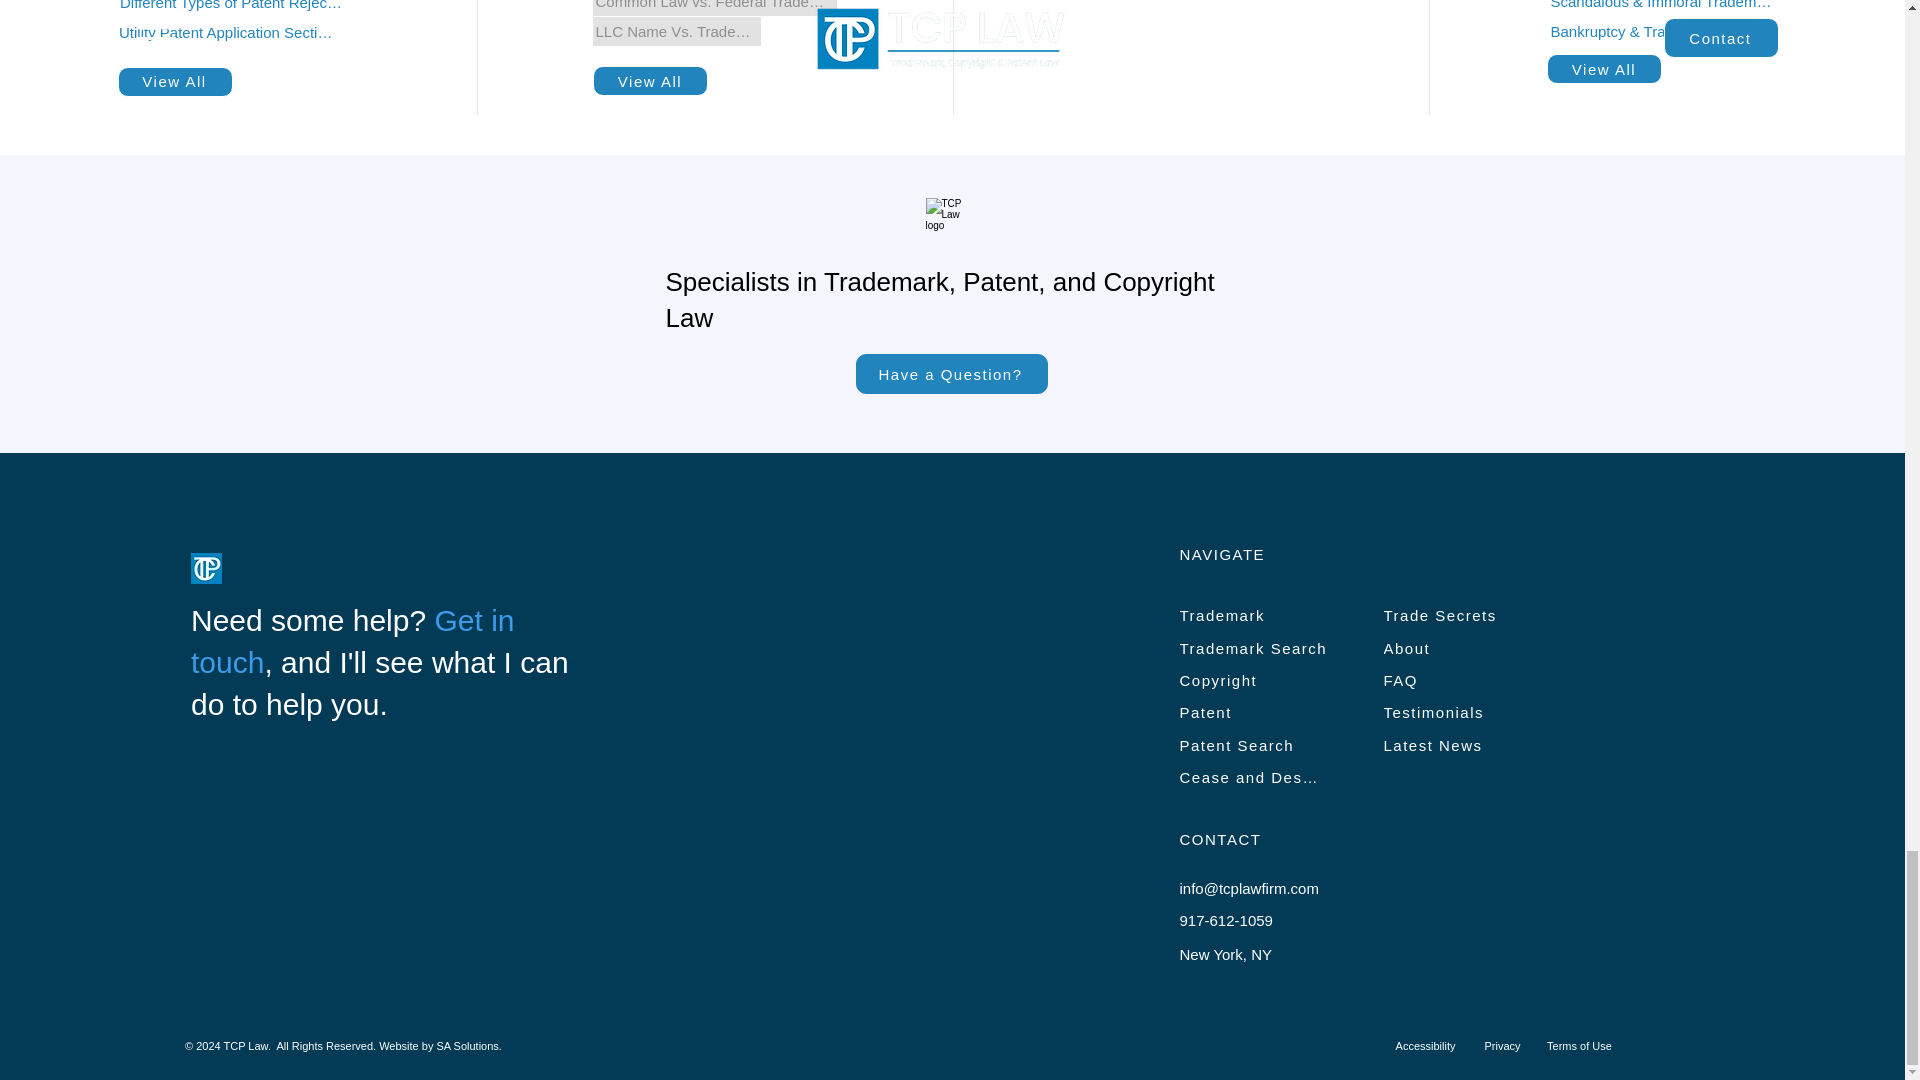 This screenshot has height=1080, width=1920. Describe the element at coordinates (676, 32) in the screenshot. I see `LLC Name Vs. Trademark` at that location.